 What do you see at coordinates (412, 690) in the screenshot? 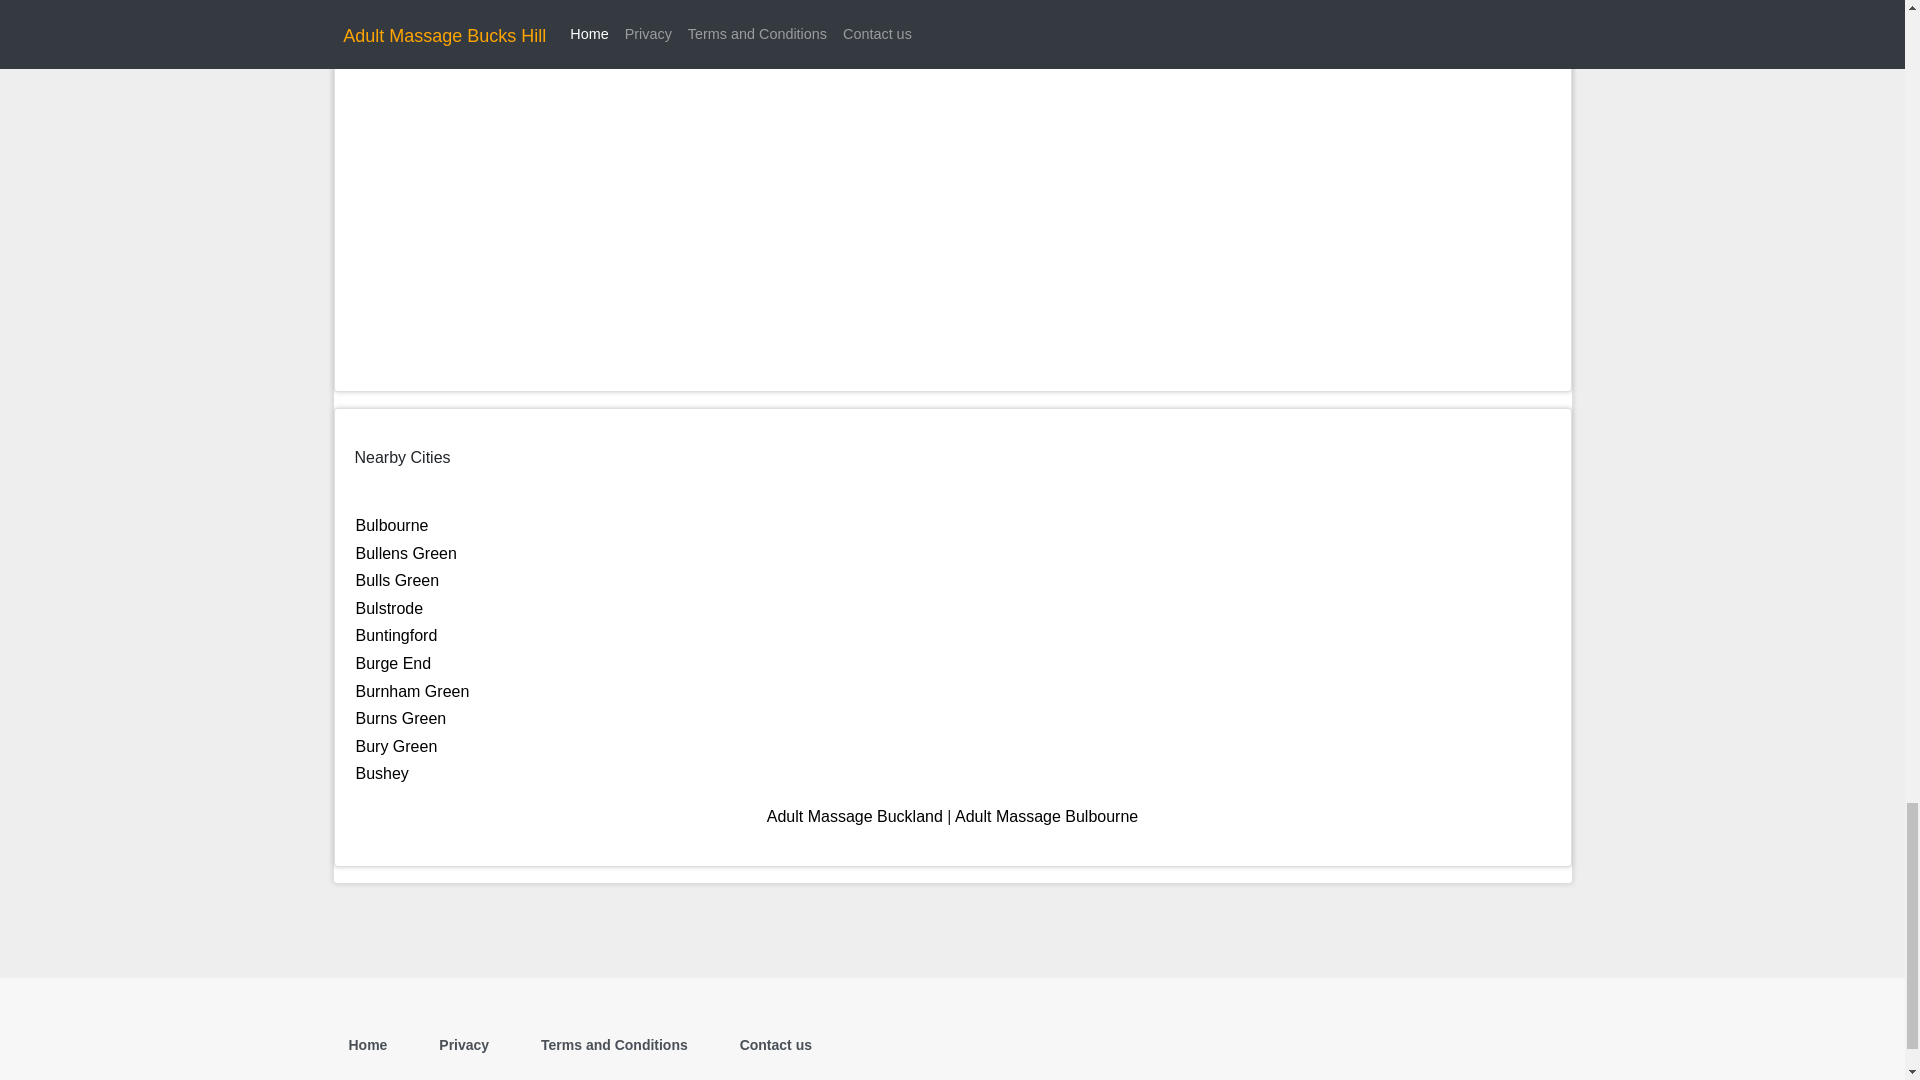
I see `Burnham Green` at bounding box center [412, 690].